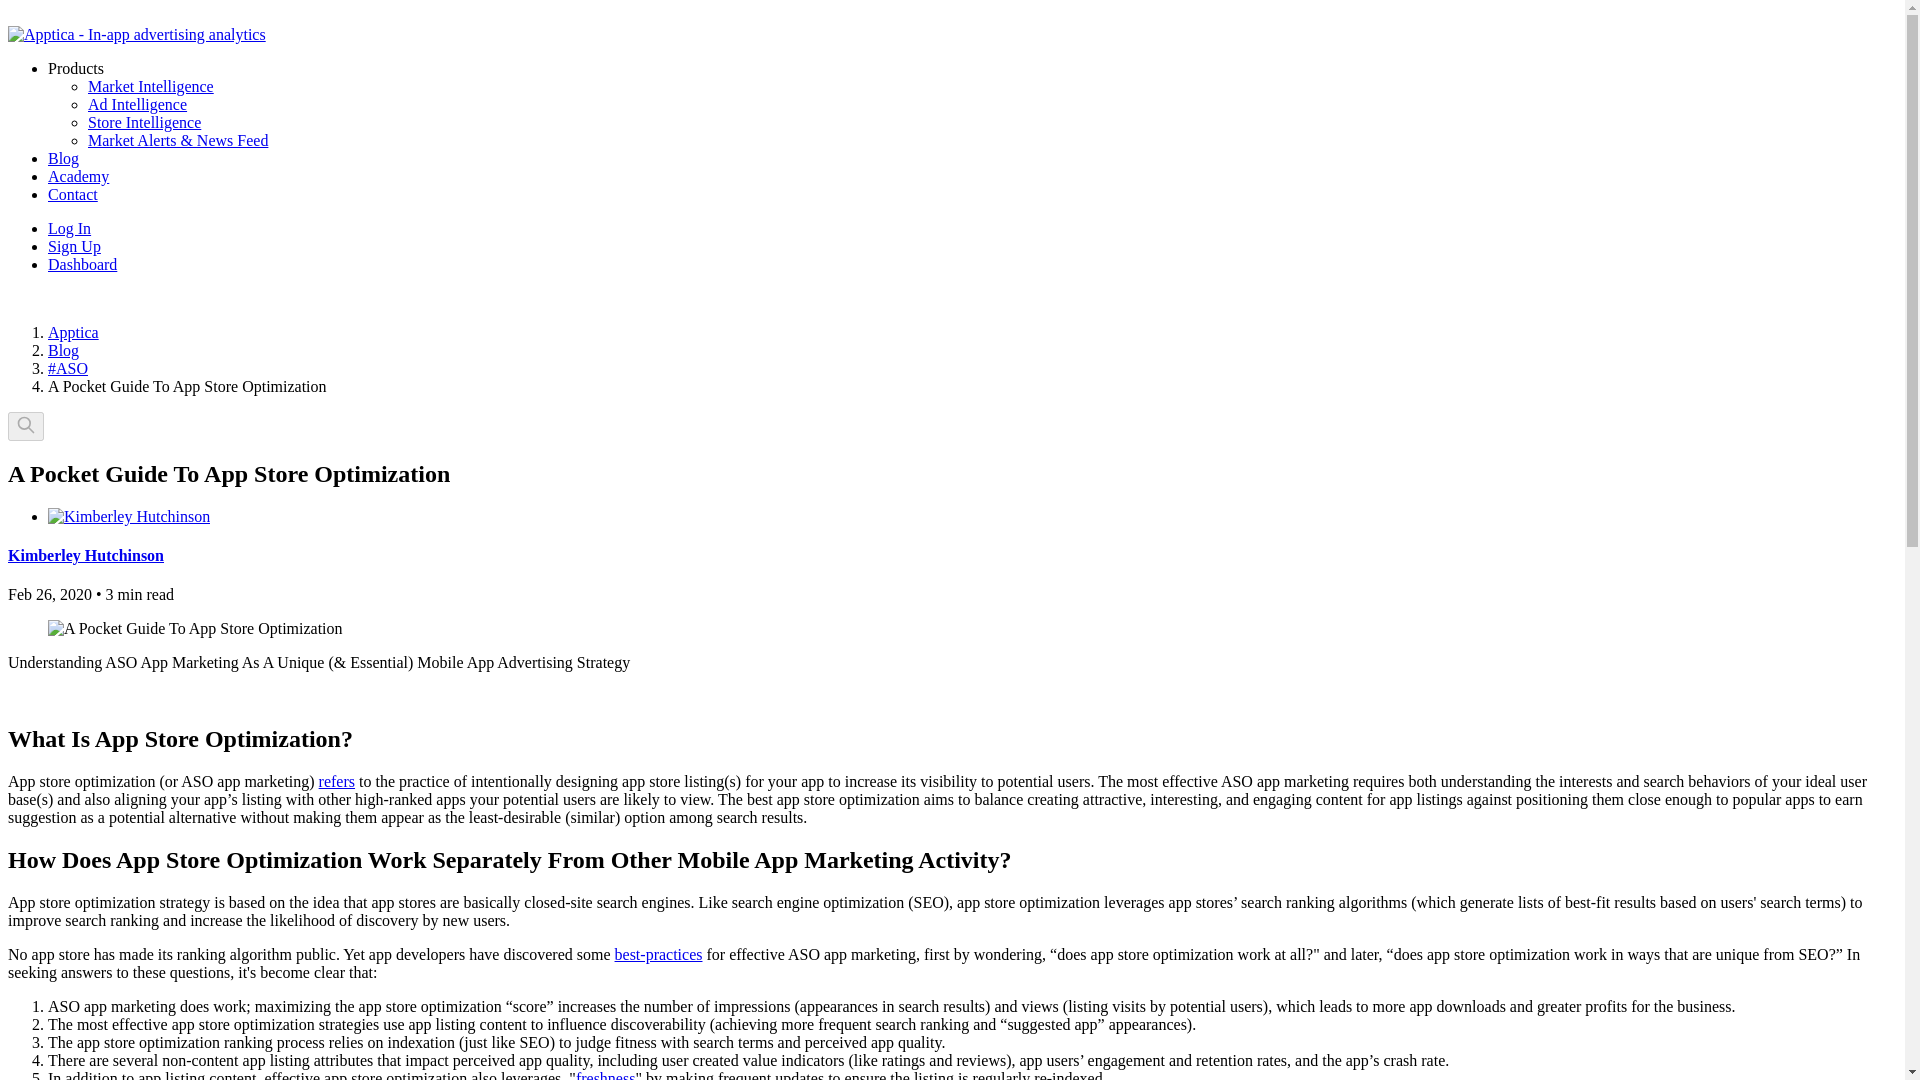  What do you see at coordinates (606, 1075) in the screenshot?
I see `freshness` at bounding box center [606, 1075].